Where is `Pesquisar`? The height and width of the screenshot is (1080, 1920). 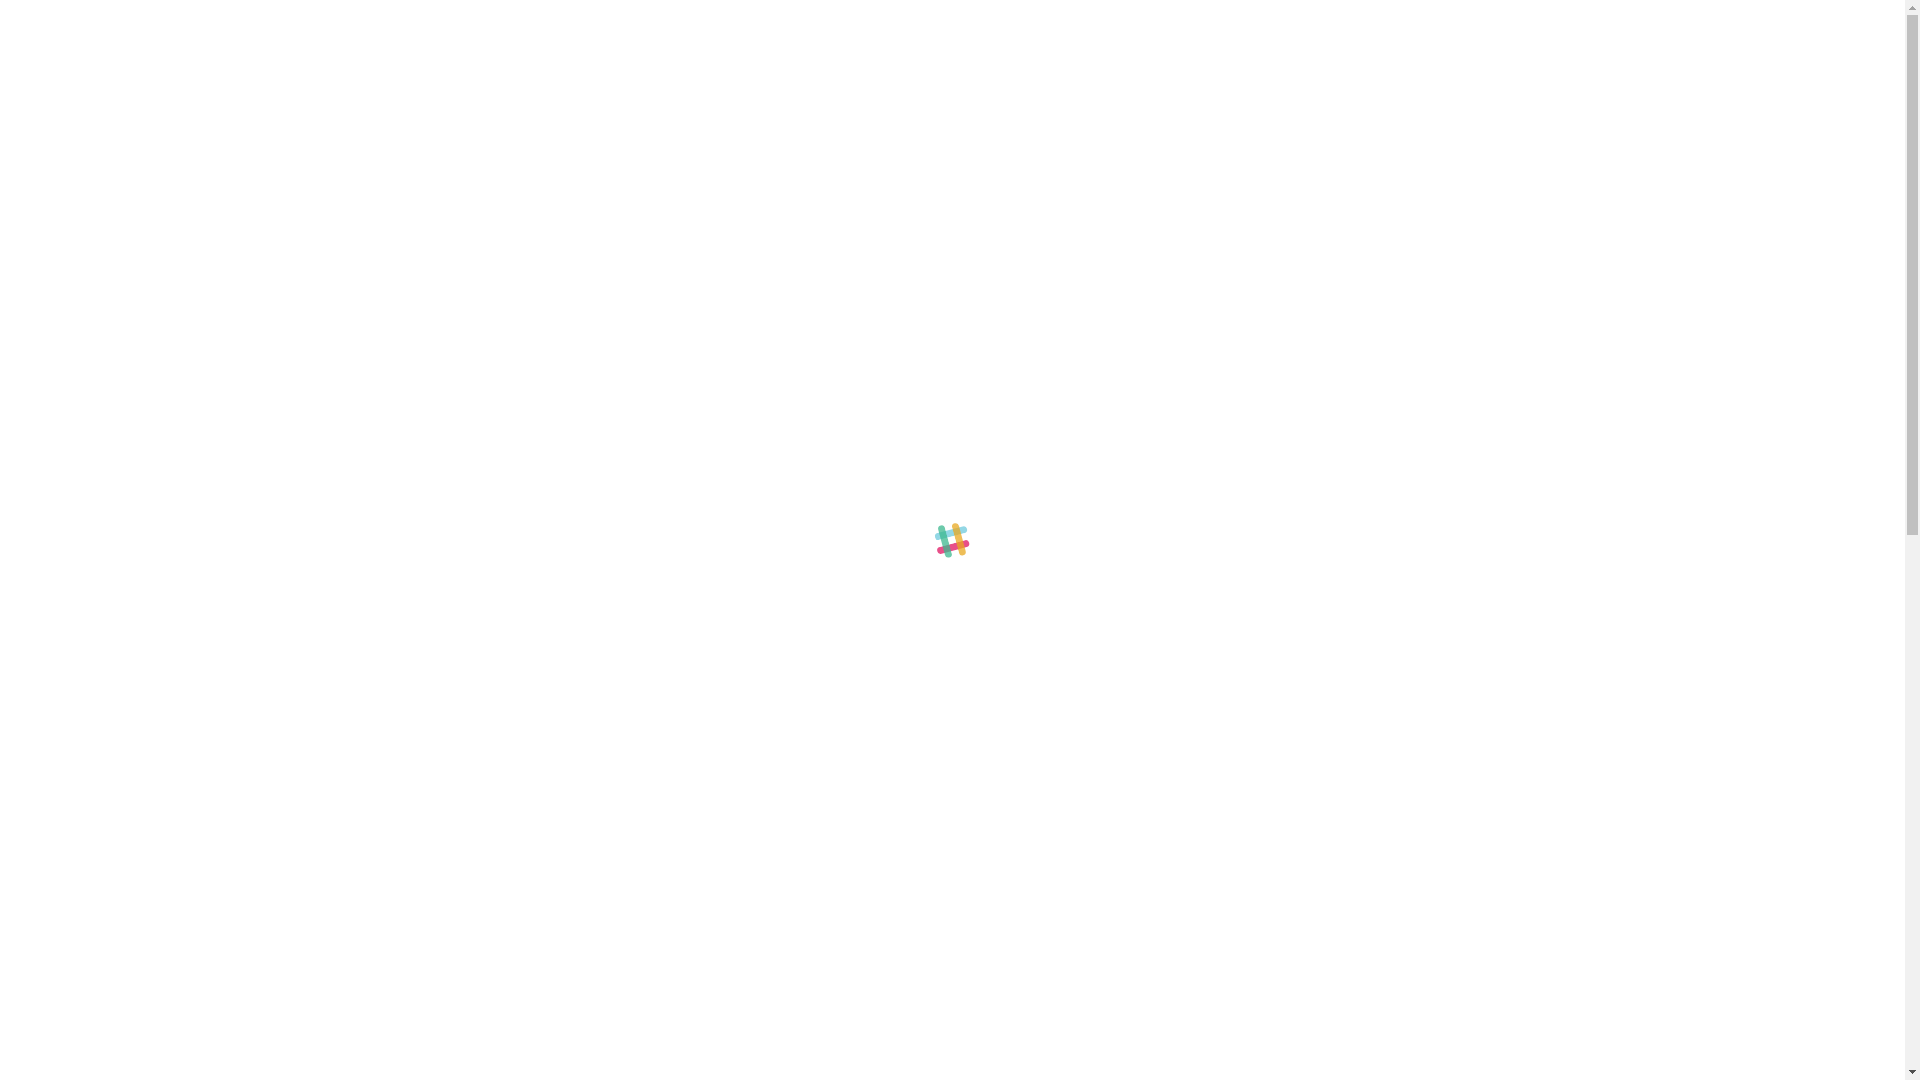 Pesquisar is located at coordinates (1352, 784).